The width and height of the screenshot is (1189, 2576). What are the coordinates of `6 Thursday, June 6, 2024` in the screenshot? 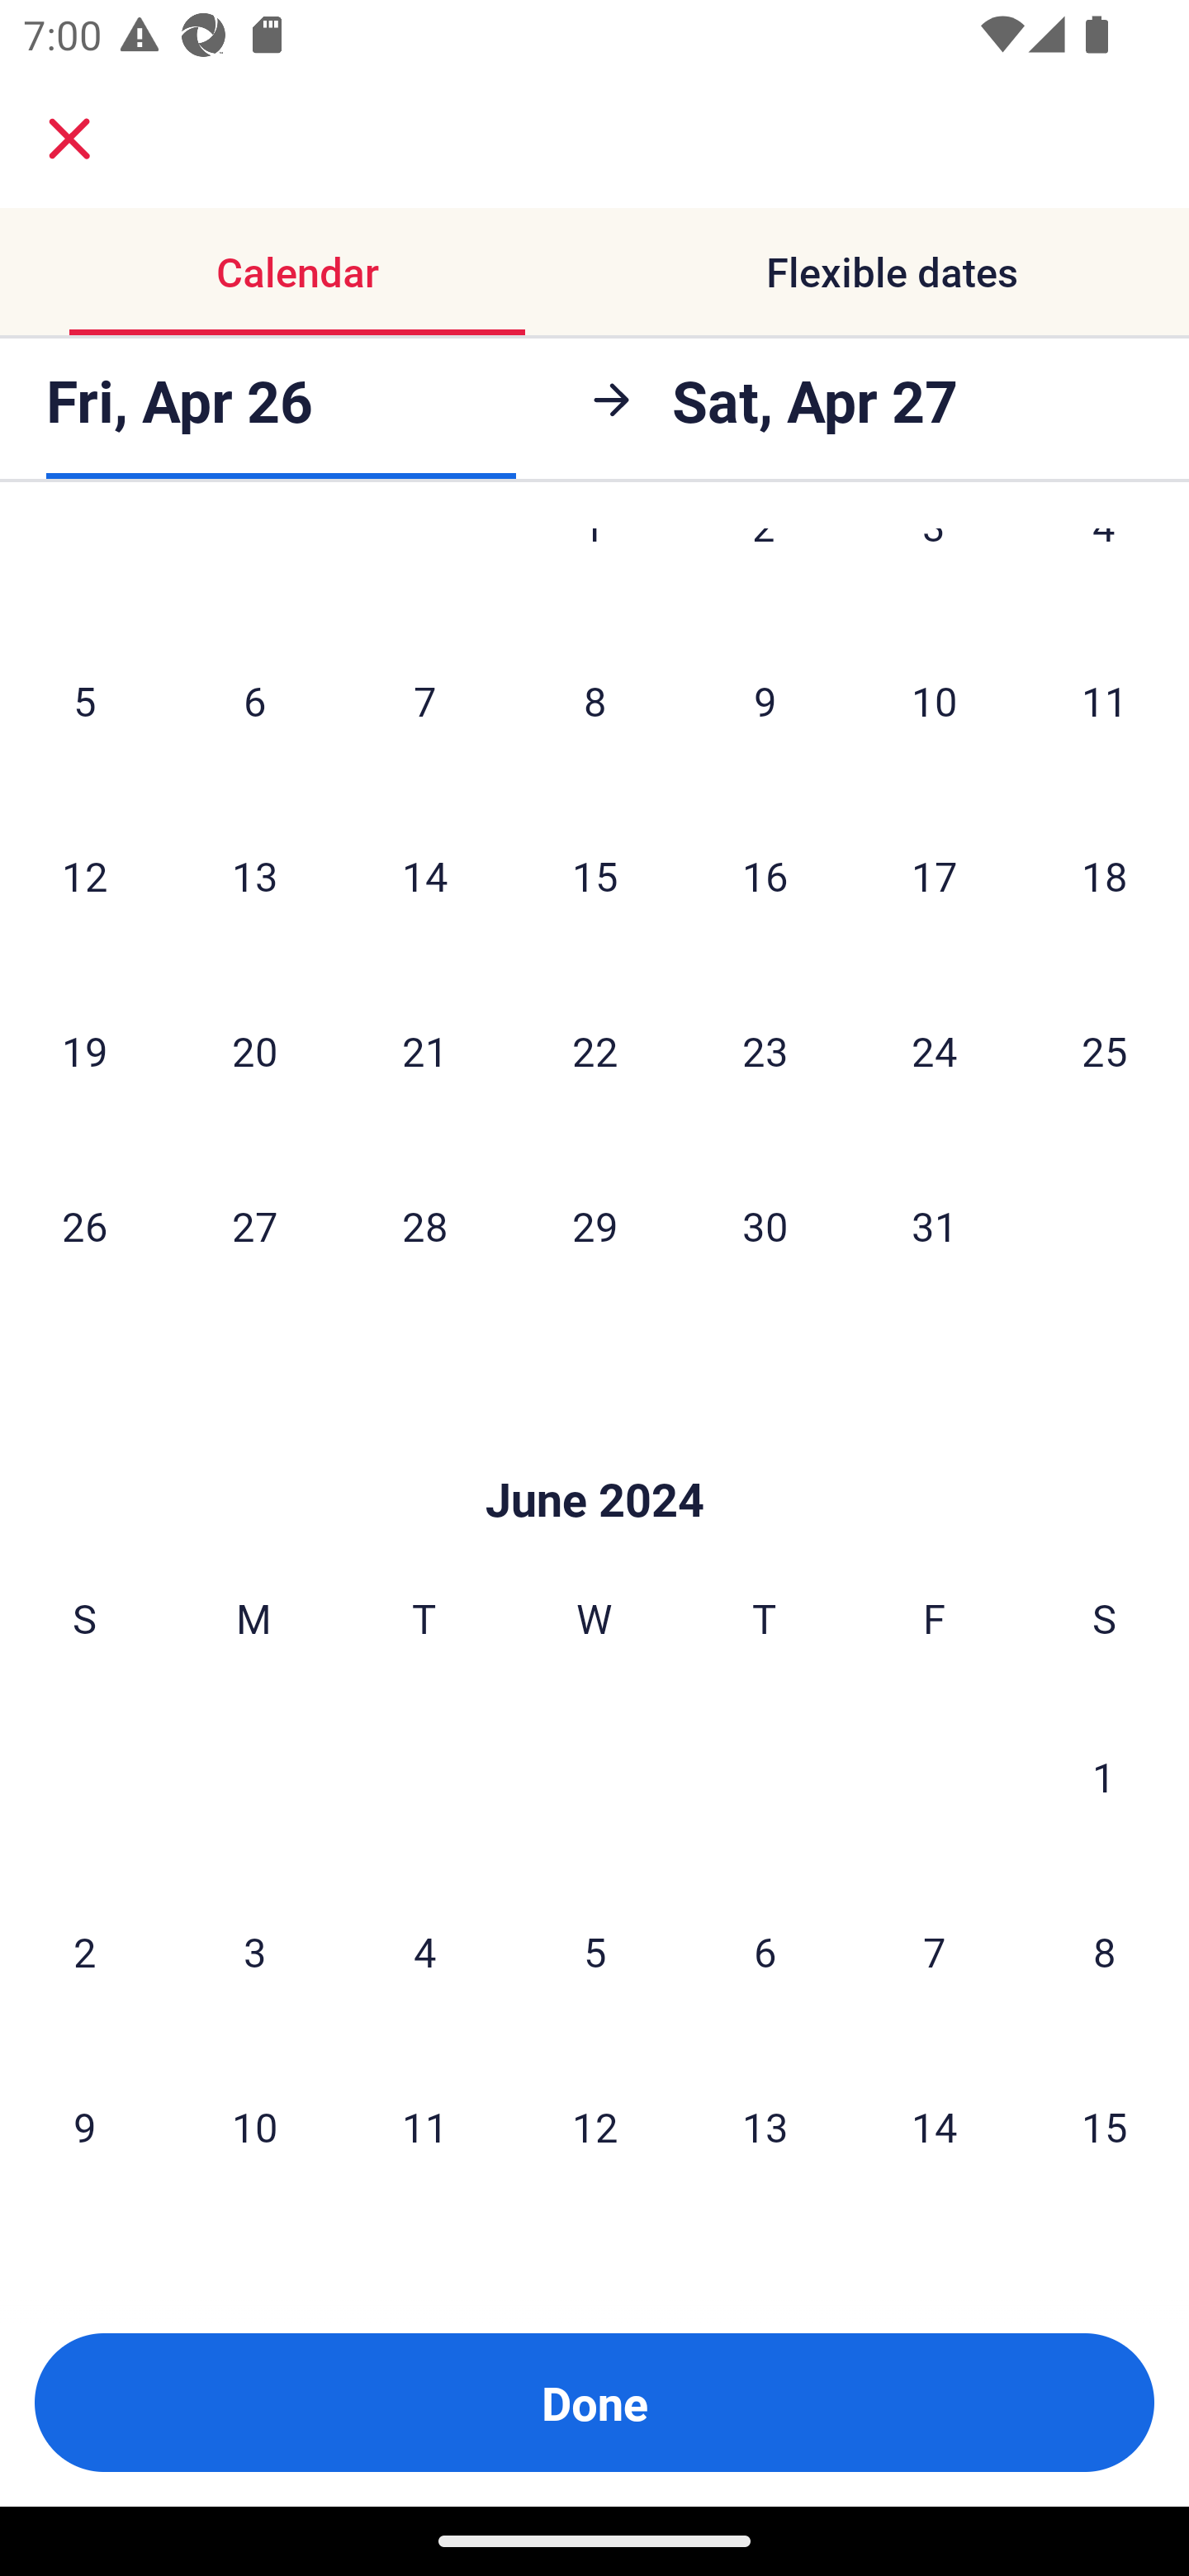 It's located at (765, 1951).